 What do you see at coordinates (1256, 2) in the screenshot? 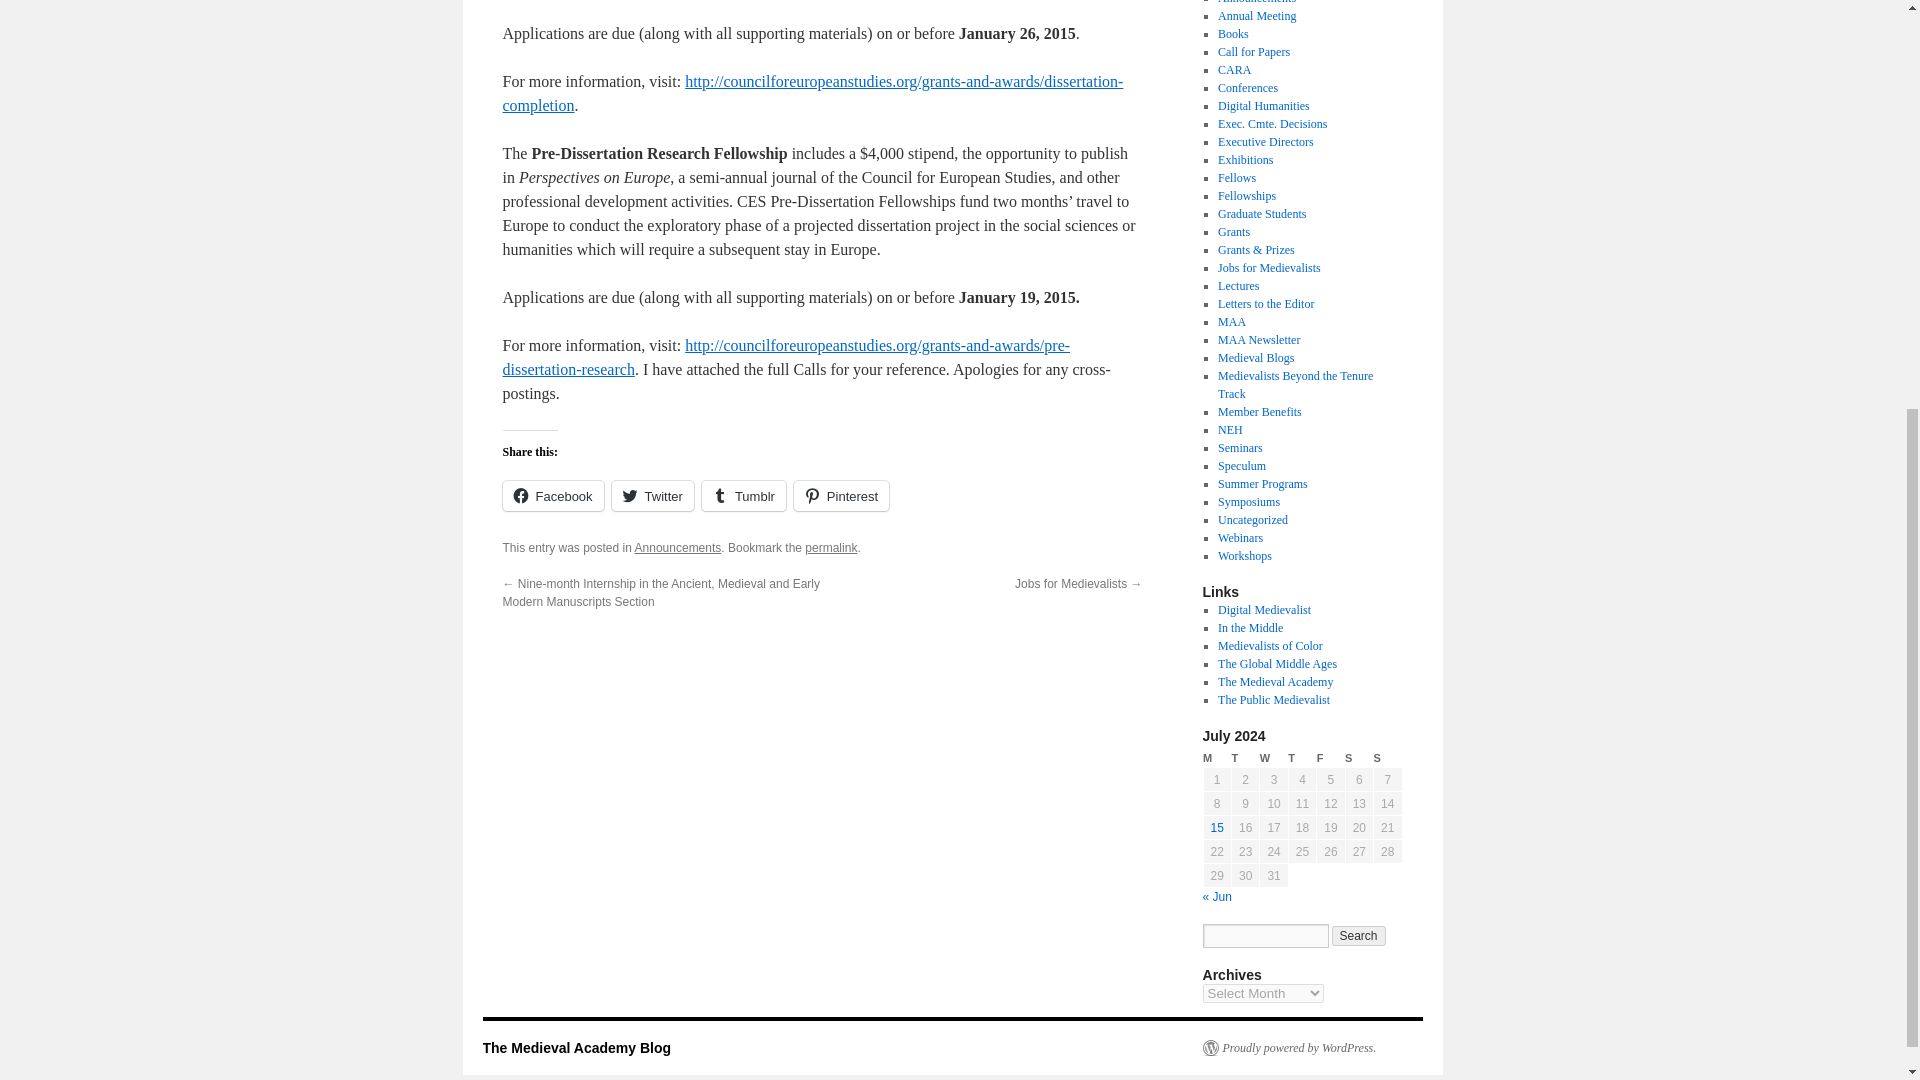
I see `Announcements` at bounding box center [1256, 2].